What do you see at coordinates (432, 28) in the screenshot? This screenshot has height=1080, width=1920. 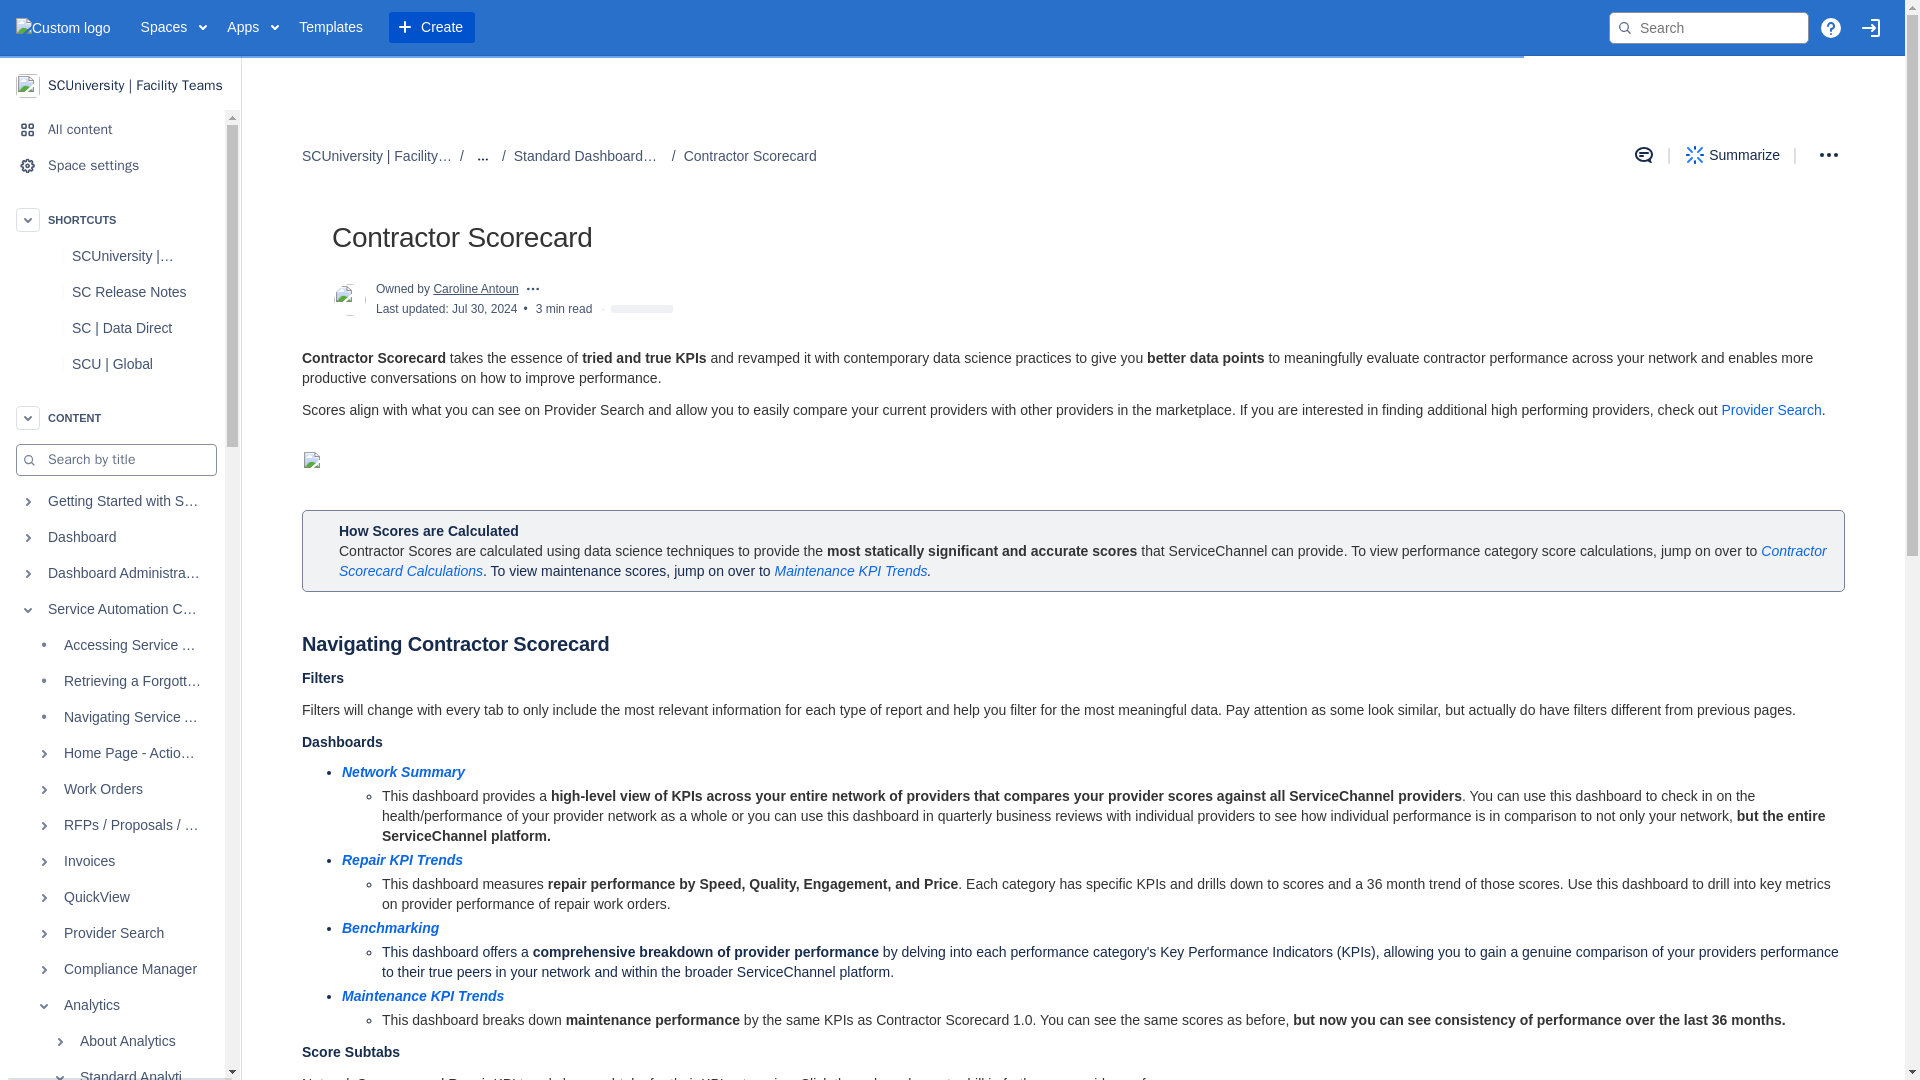 I see `Create` at bounding box center [432, 28].